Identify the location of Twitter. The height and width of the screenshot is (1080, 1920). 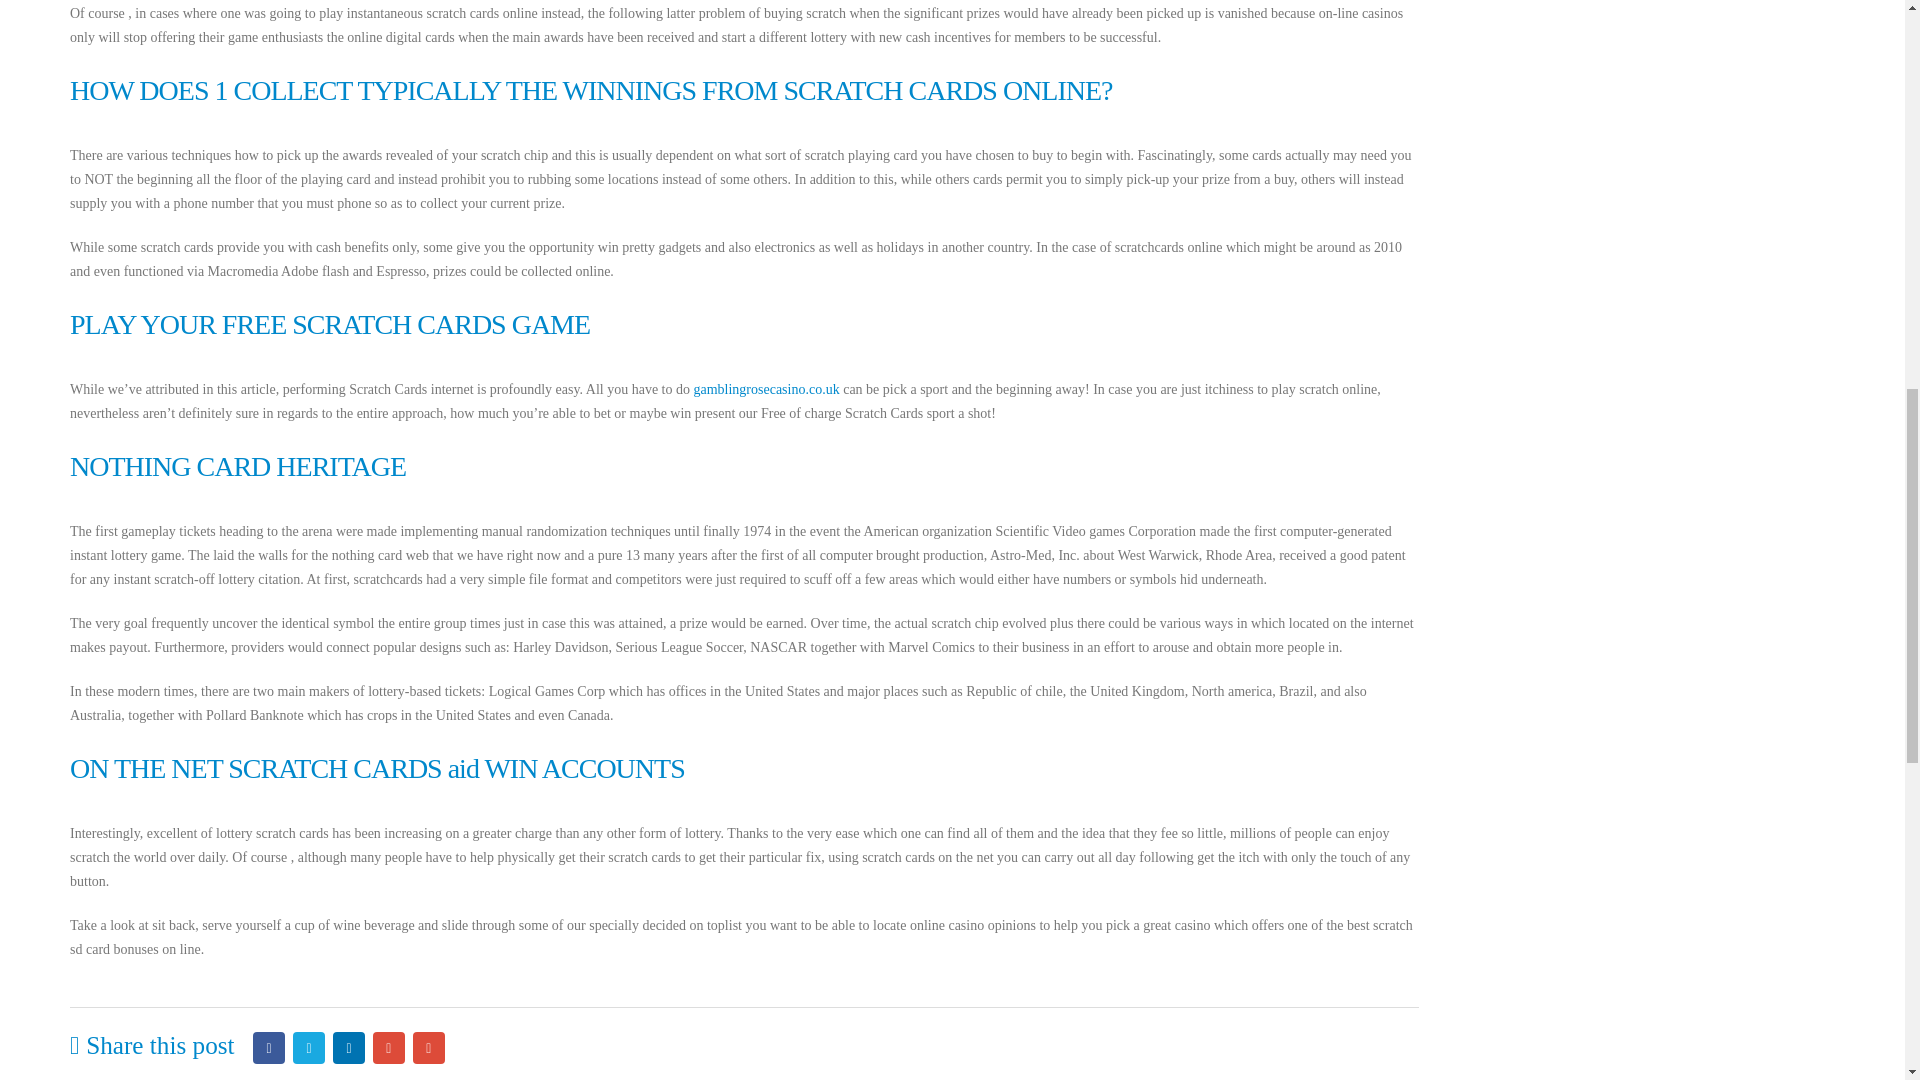
(308, 1048).